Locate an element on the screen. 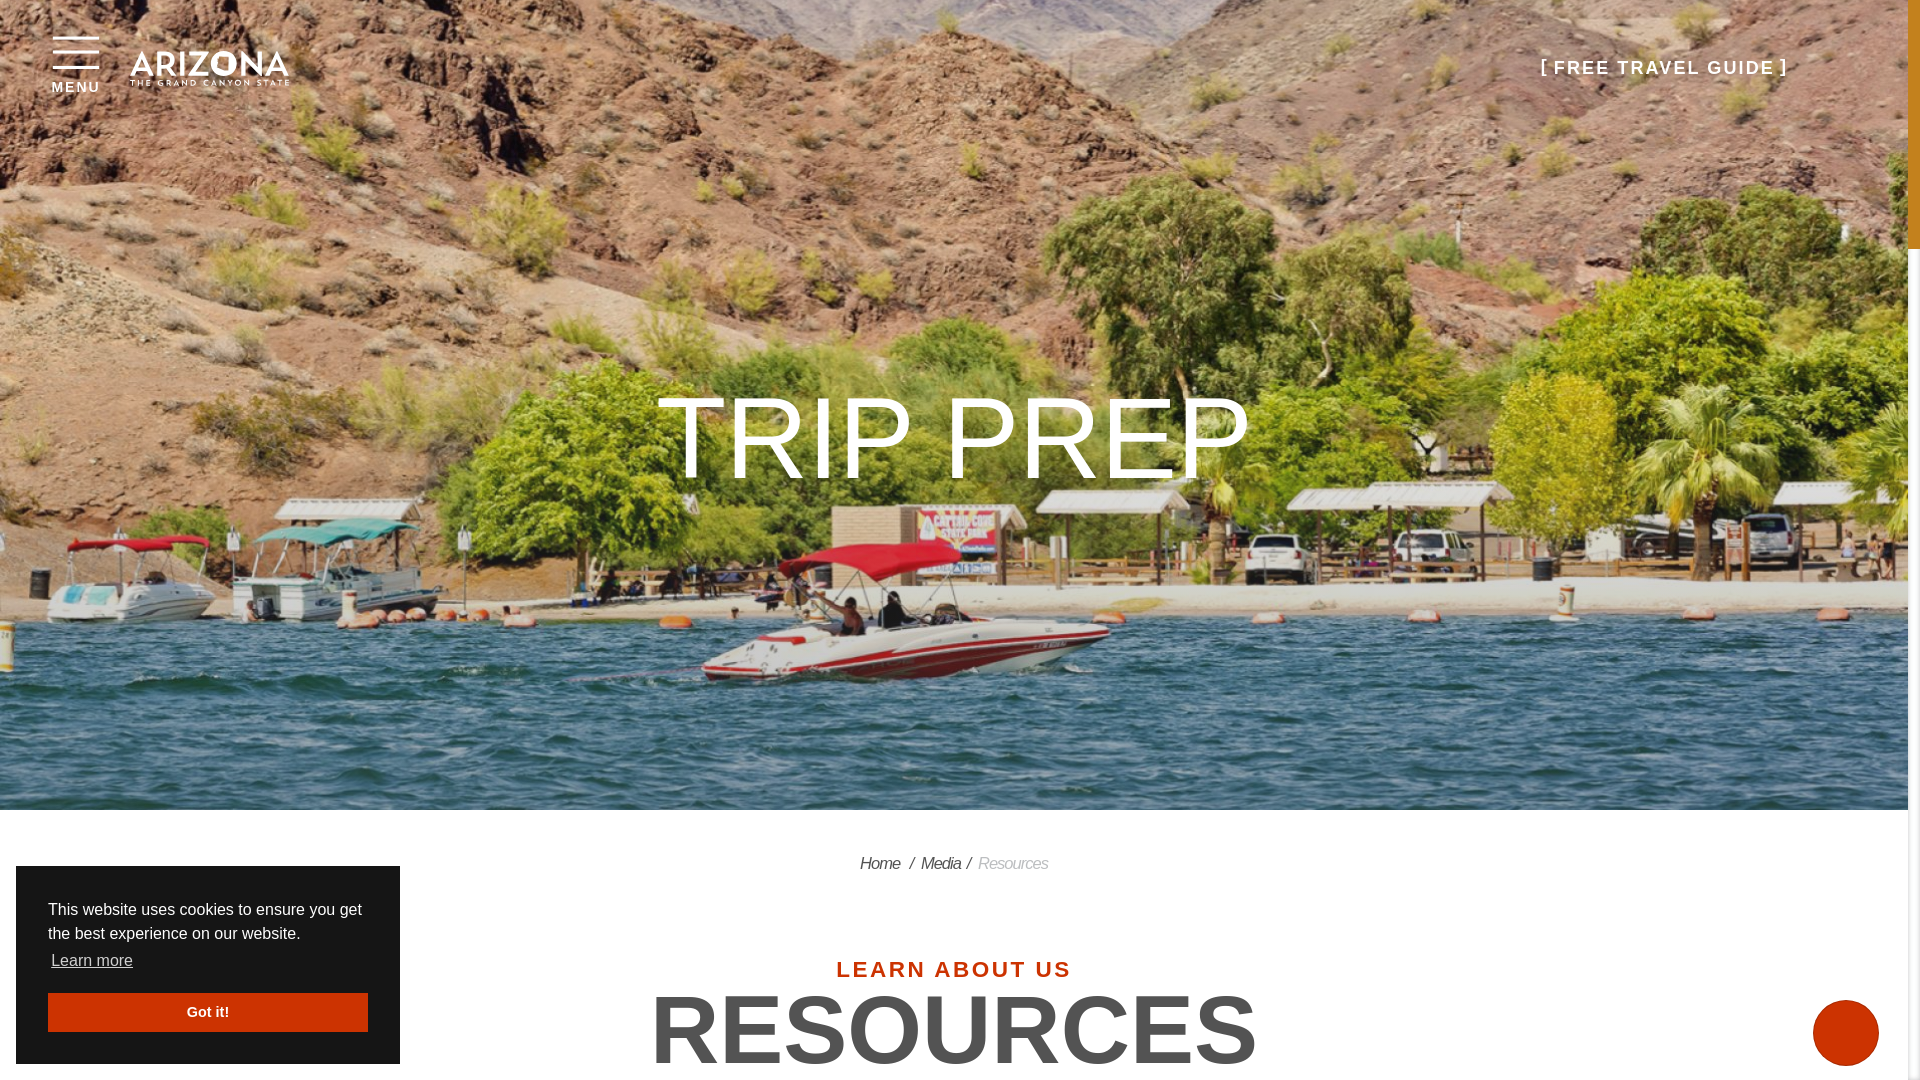 The width and height of the screenshot is (1920, 1080). Free Travel Guide is located at coordinates (75, 57).